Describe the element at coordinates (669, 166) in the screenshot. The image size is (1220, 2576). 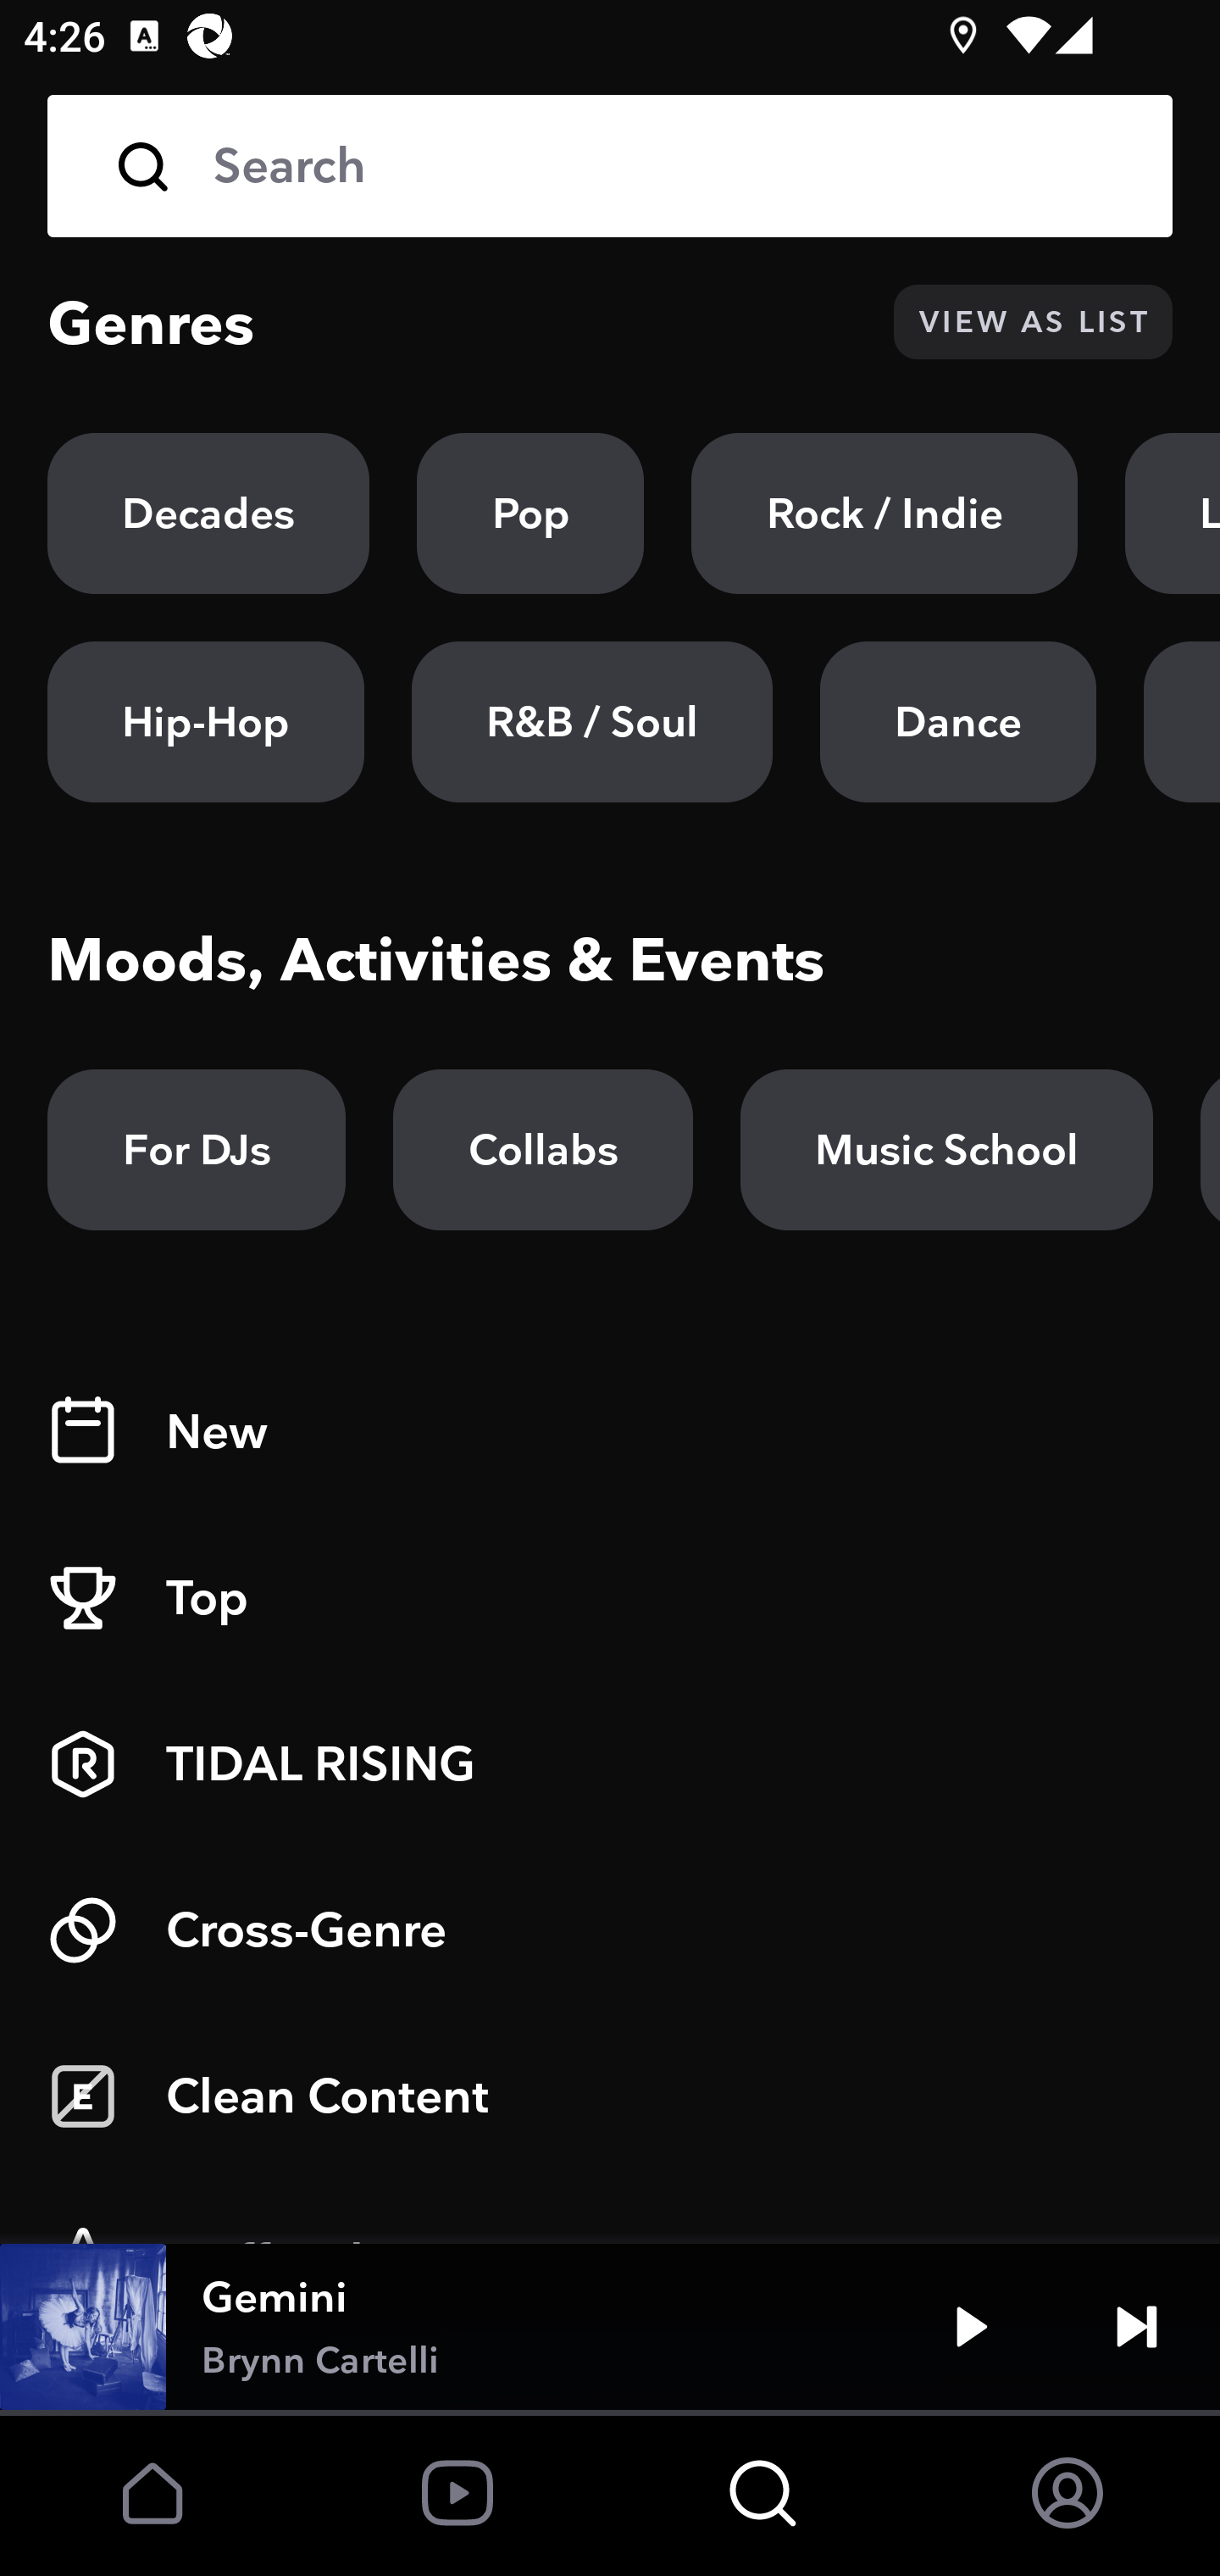
I see `Search` at that location.